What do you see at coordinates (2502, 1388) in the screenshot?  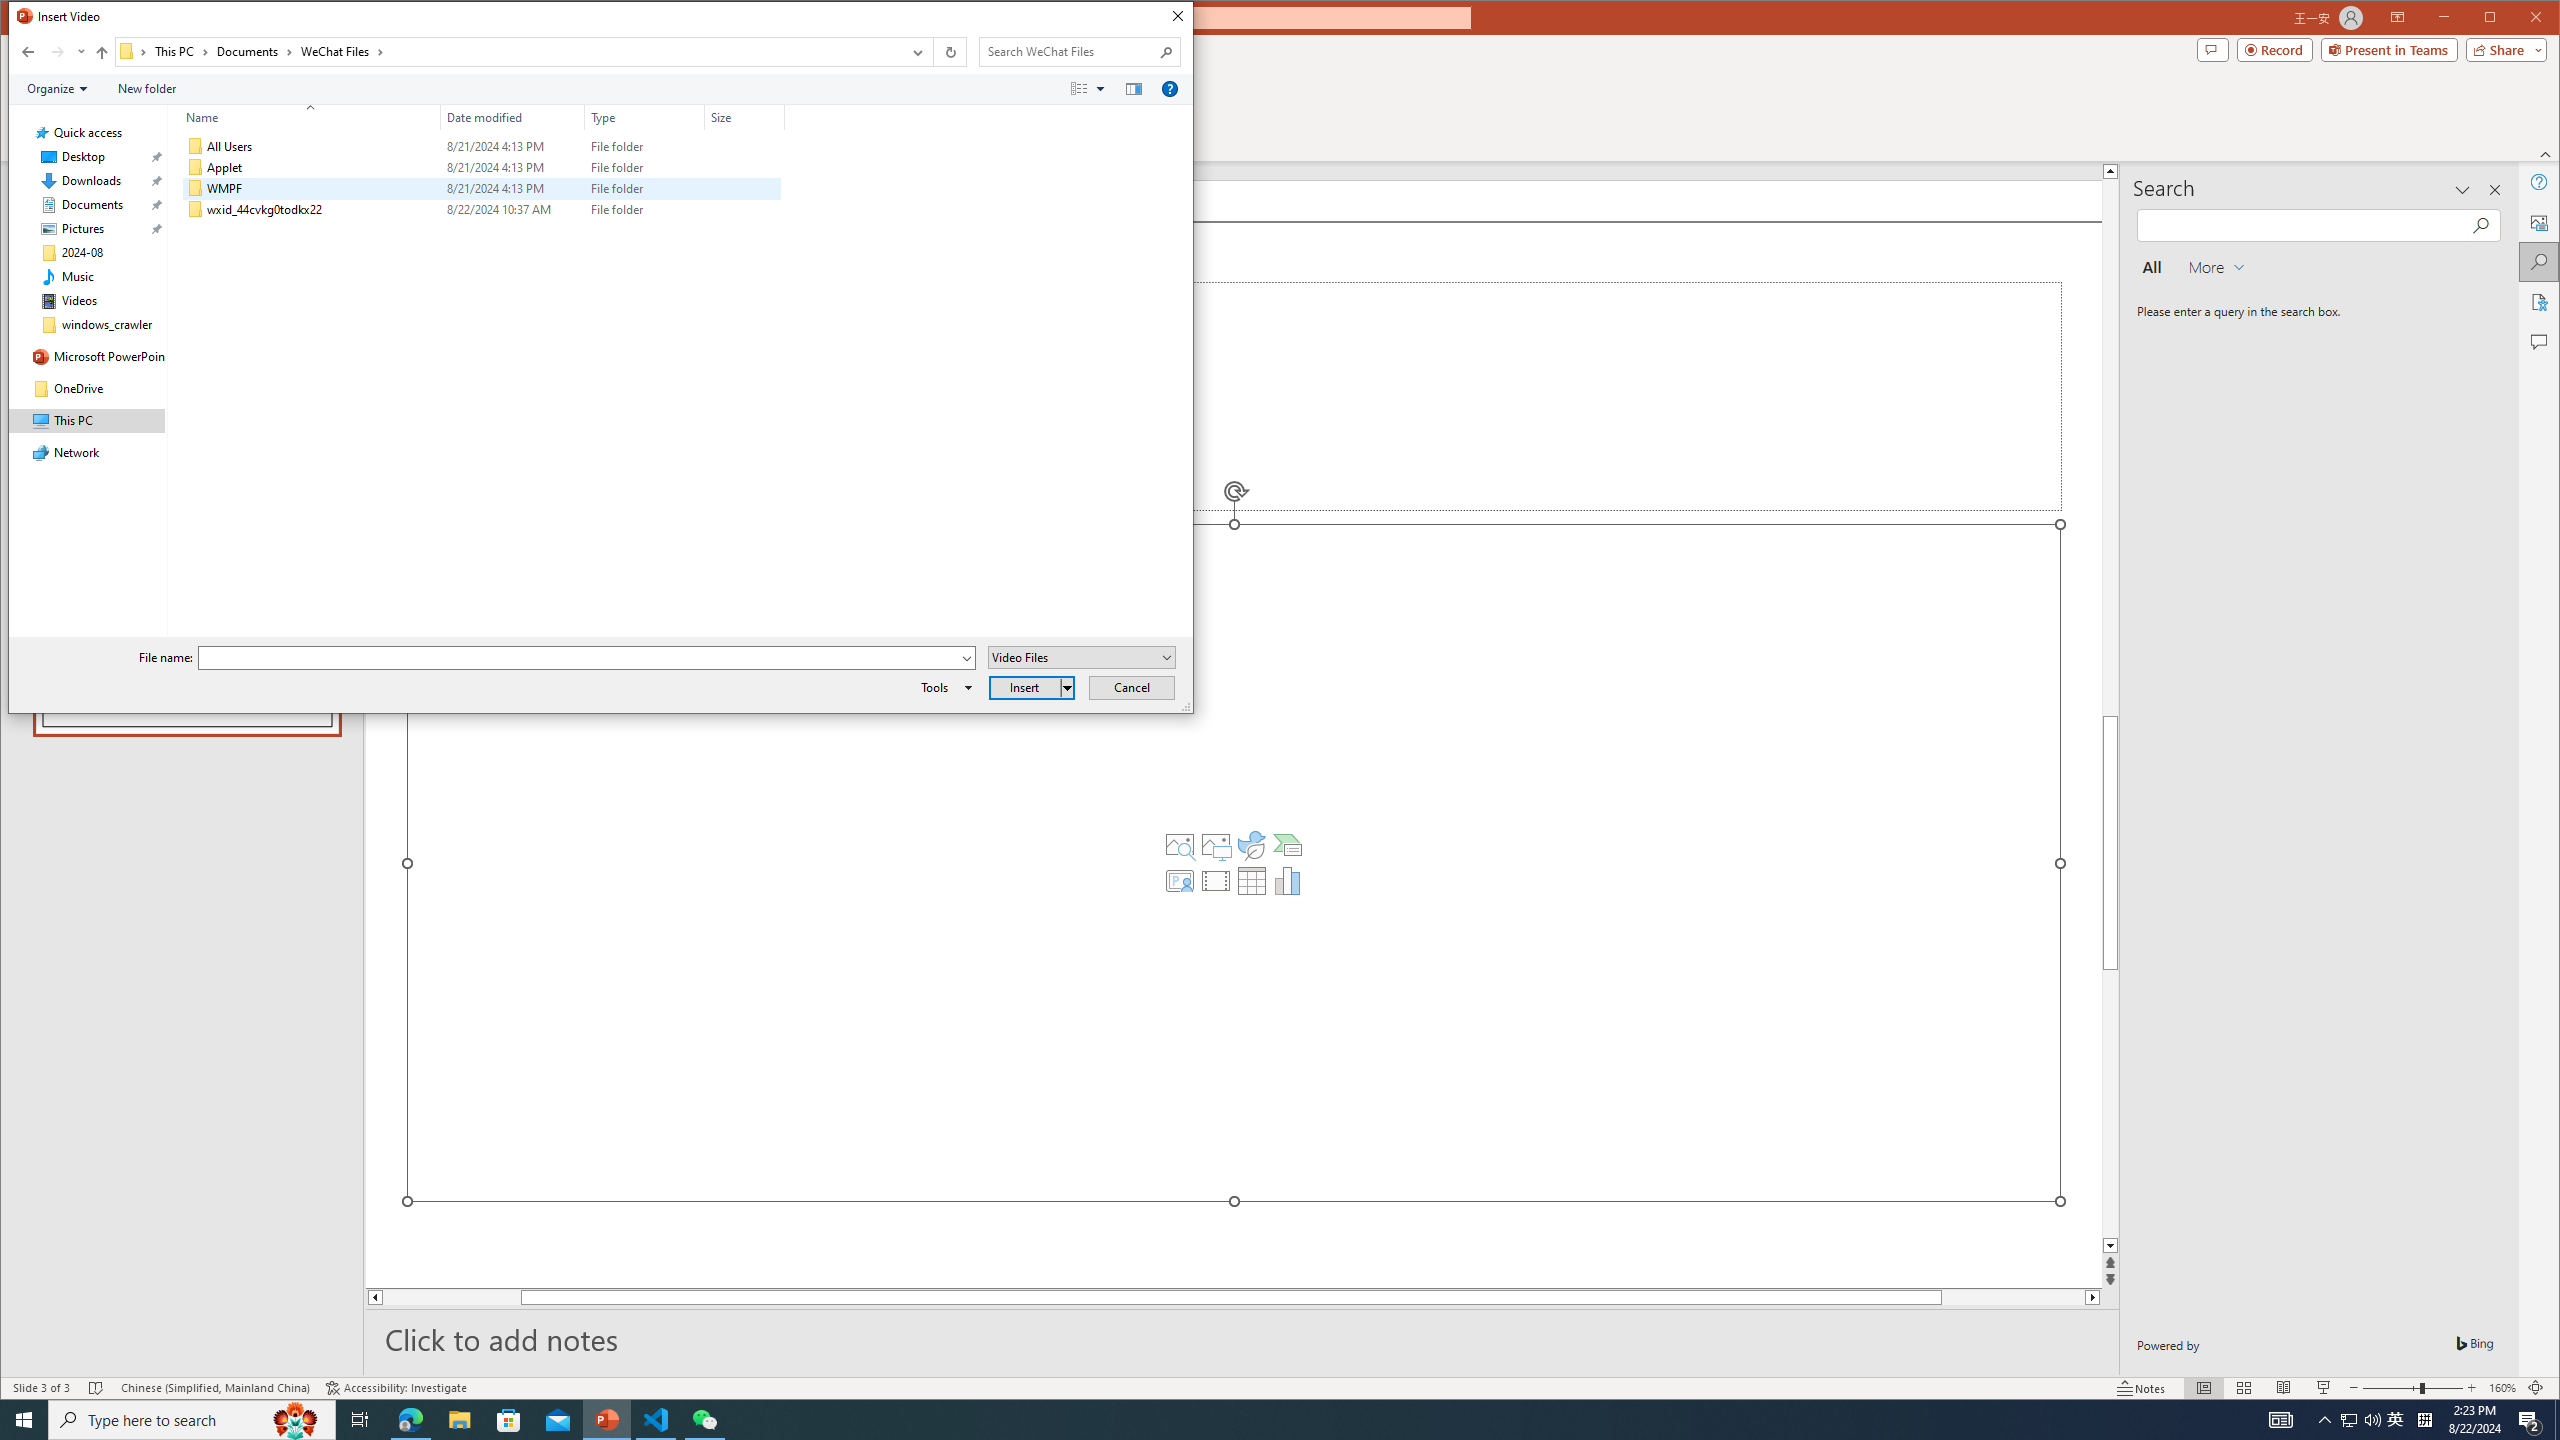 I see `Zoom 160%` at bounding box center [2502, 1388].